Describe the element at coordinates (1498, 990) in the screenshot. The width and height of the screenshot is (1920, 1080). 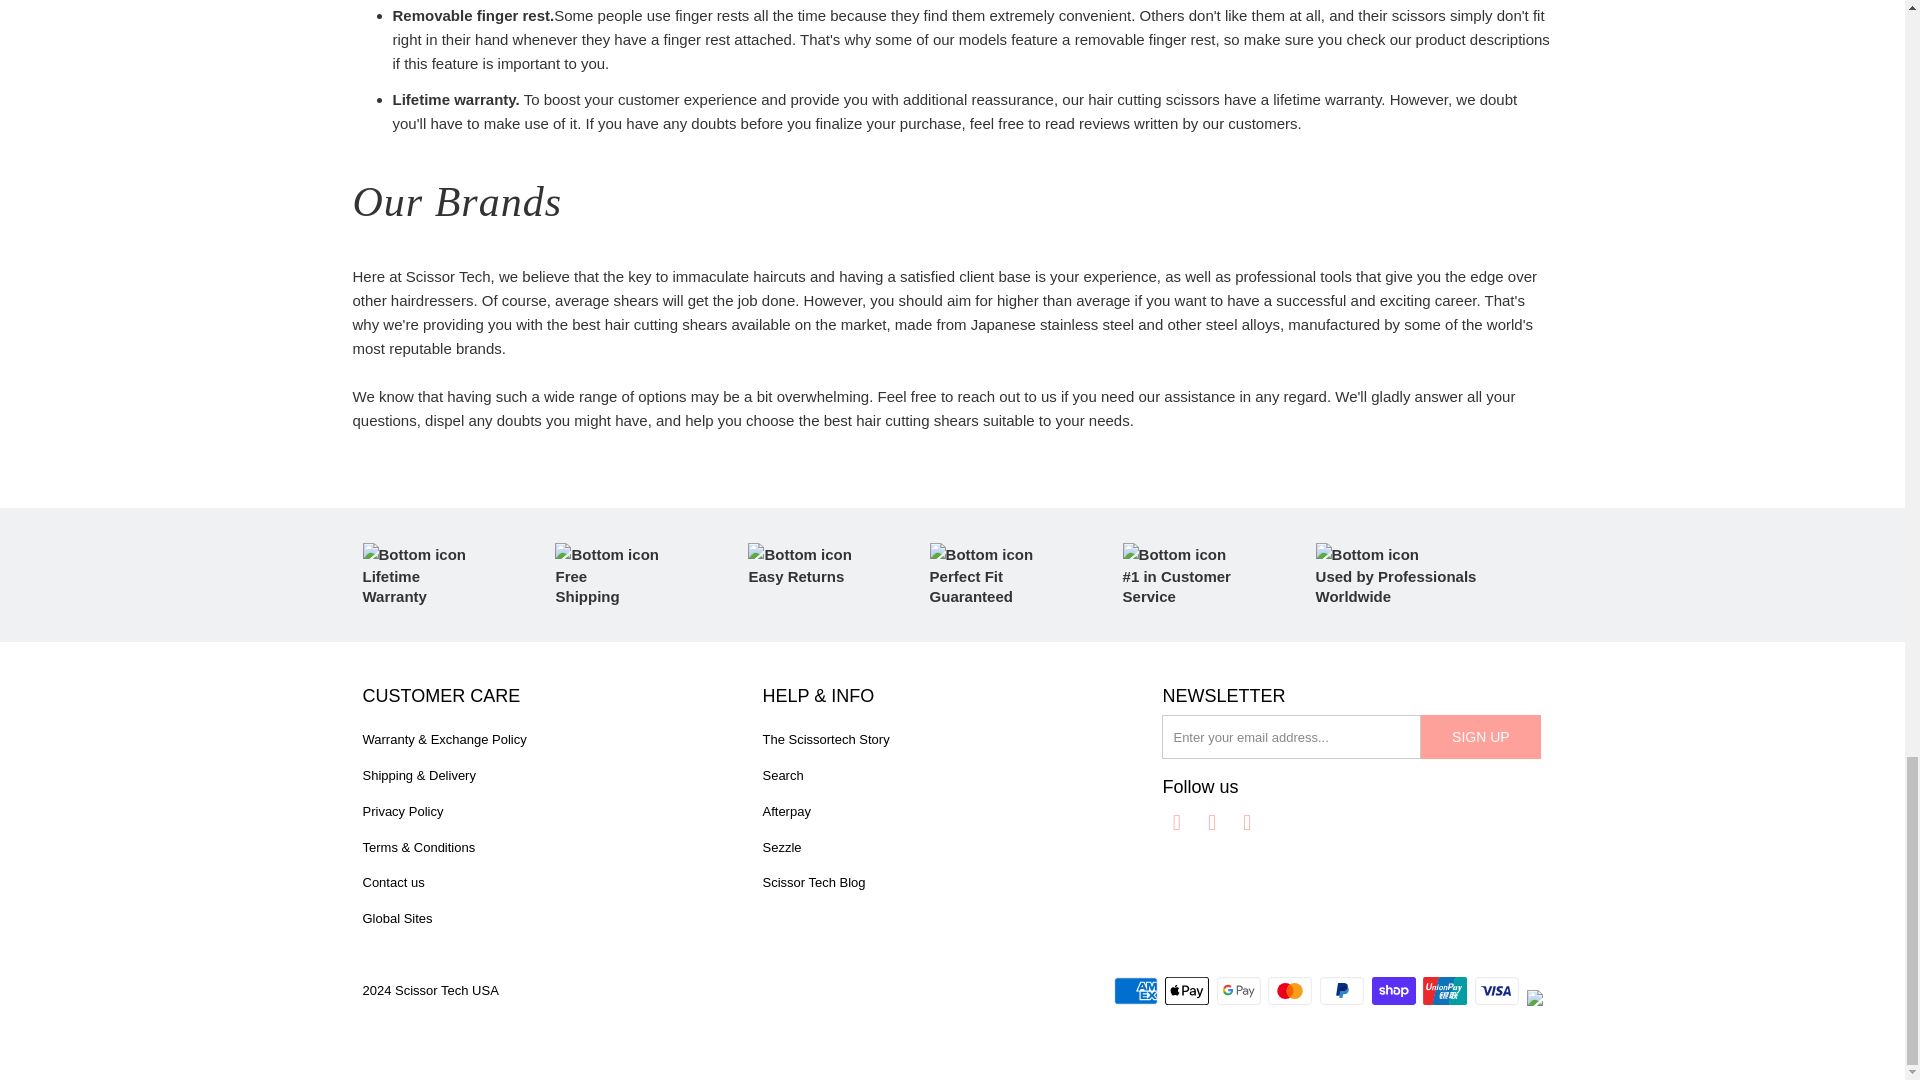
I see `Visa` at that location.